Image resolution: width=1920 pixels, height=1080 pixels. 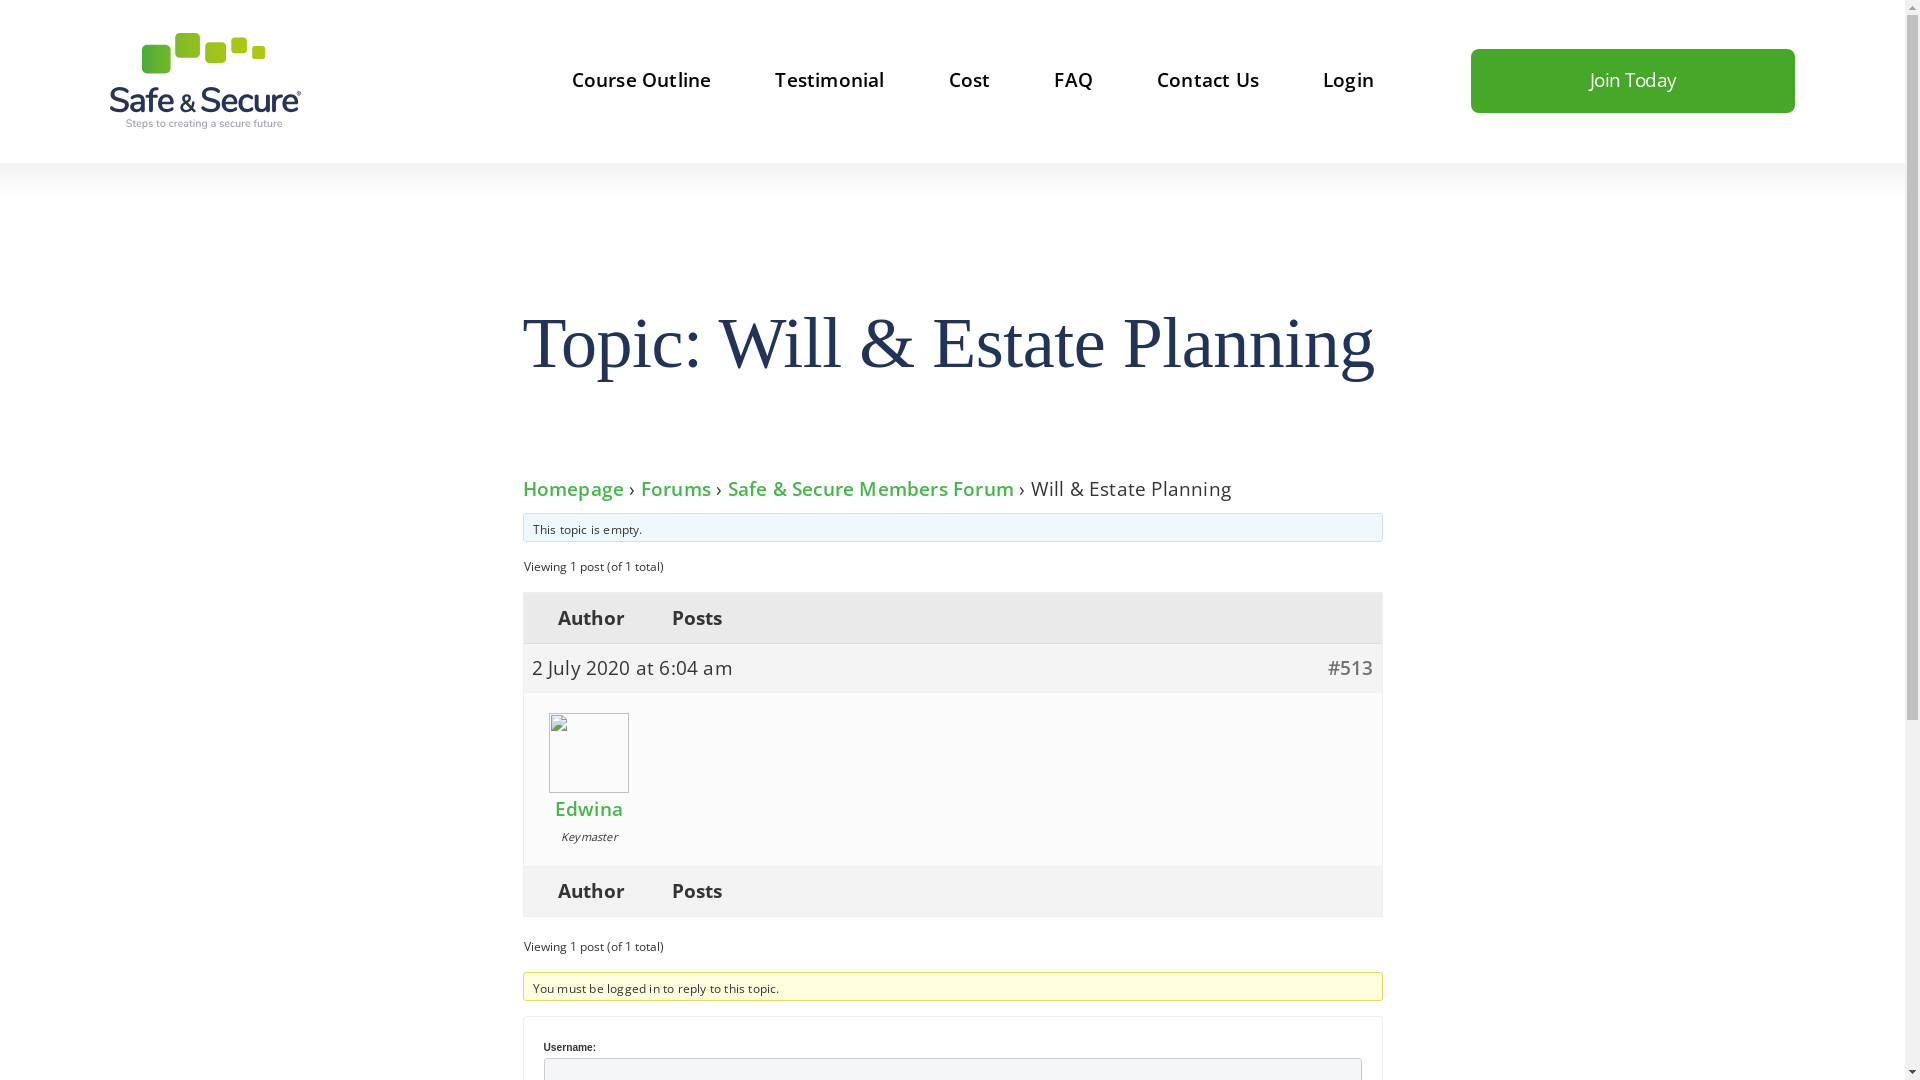 What do you see at coordinates (870, 489) in the screenshot?
I see `Safe & Secure Members Forum` at bounding box center [870, 489].